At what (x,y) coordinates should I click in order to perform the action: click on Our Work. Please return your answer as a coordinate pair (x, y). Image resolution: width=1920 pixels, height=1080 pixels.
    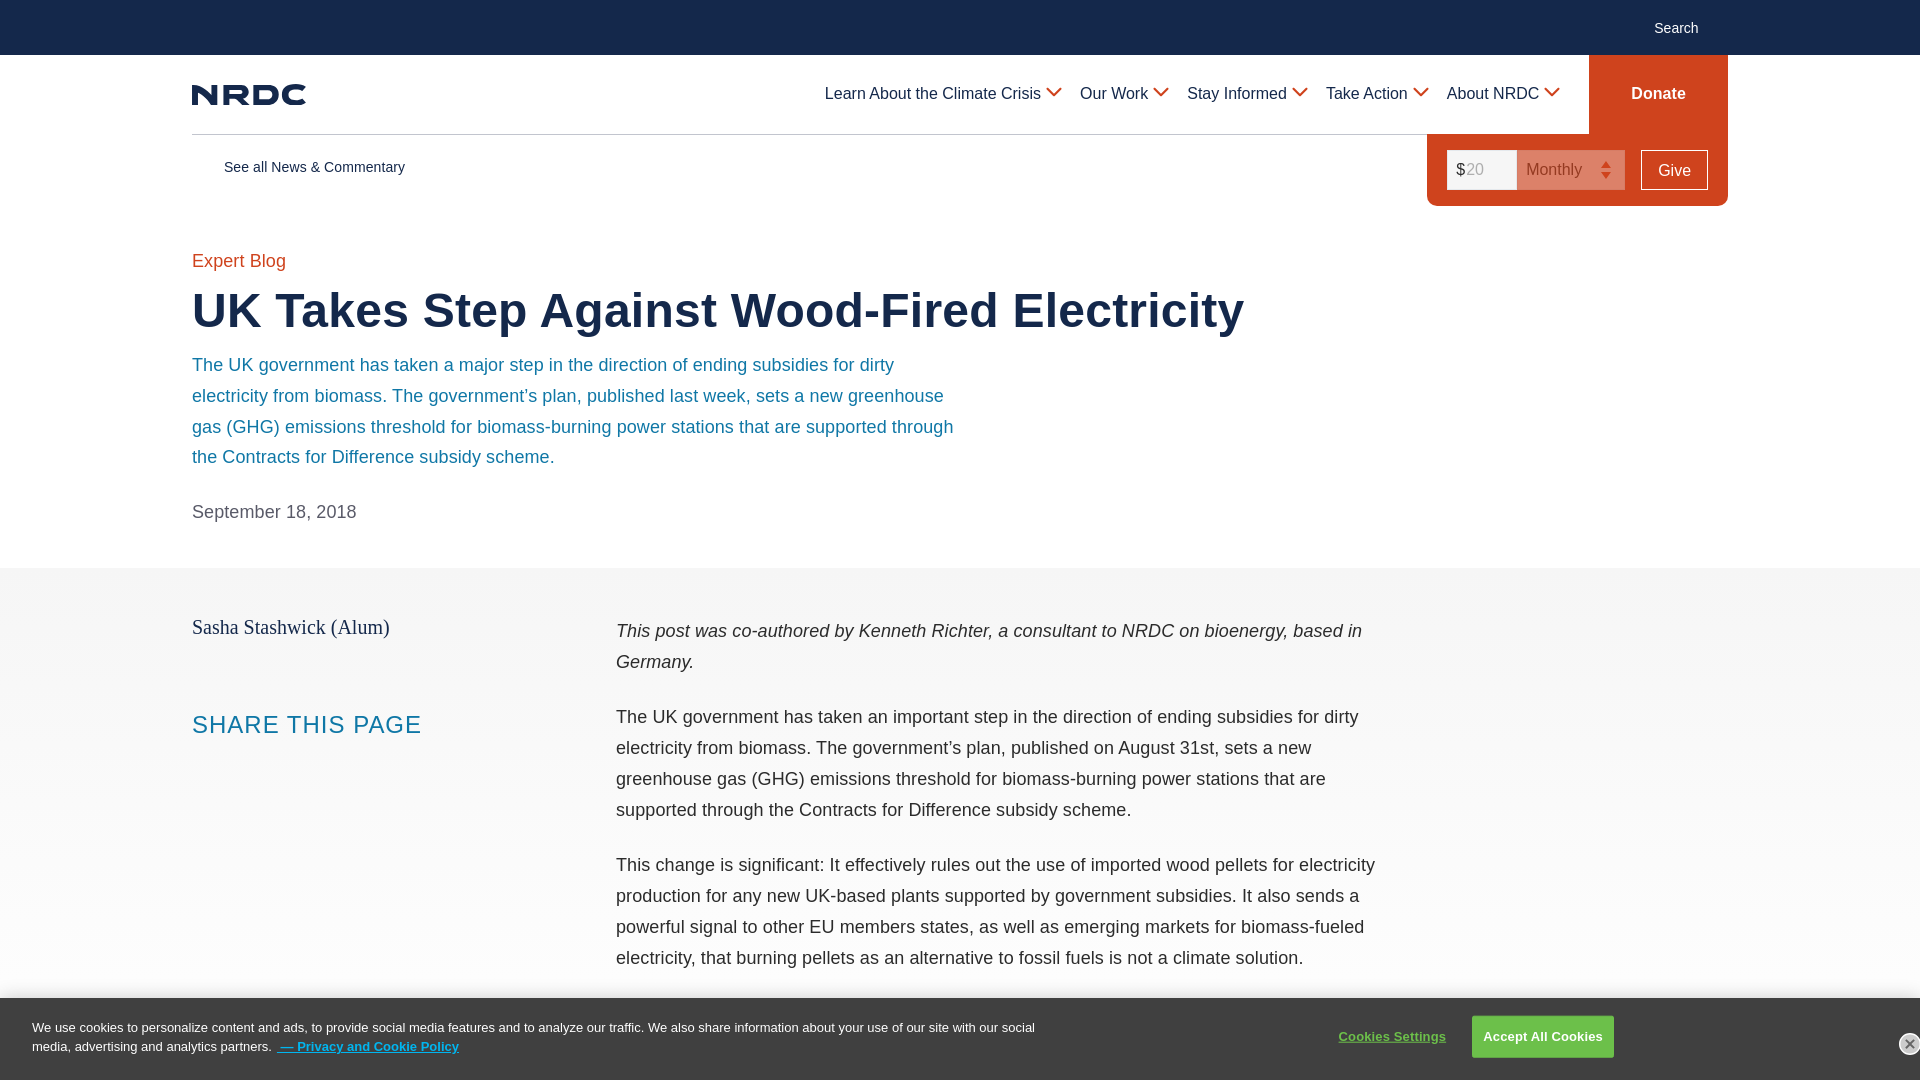
    Looking at the image, I should click on (1122, 94).